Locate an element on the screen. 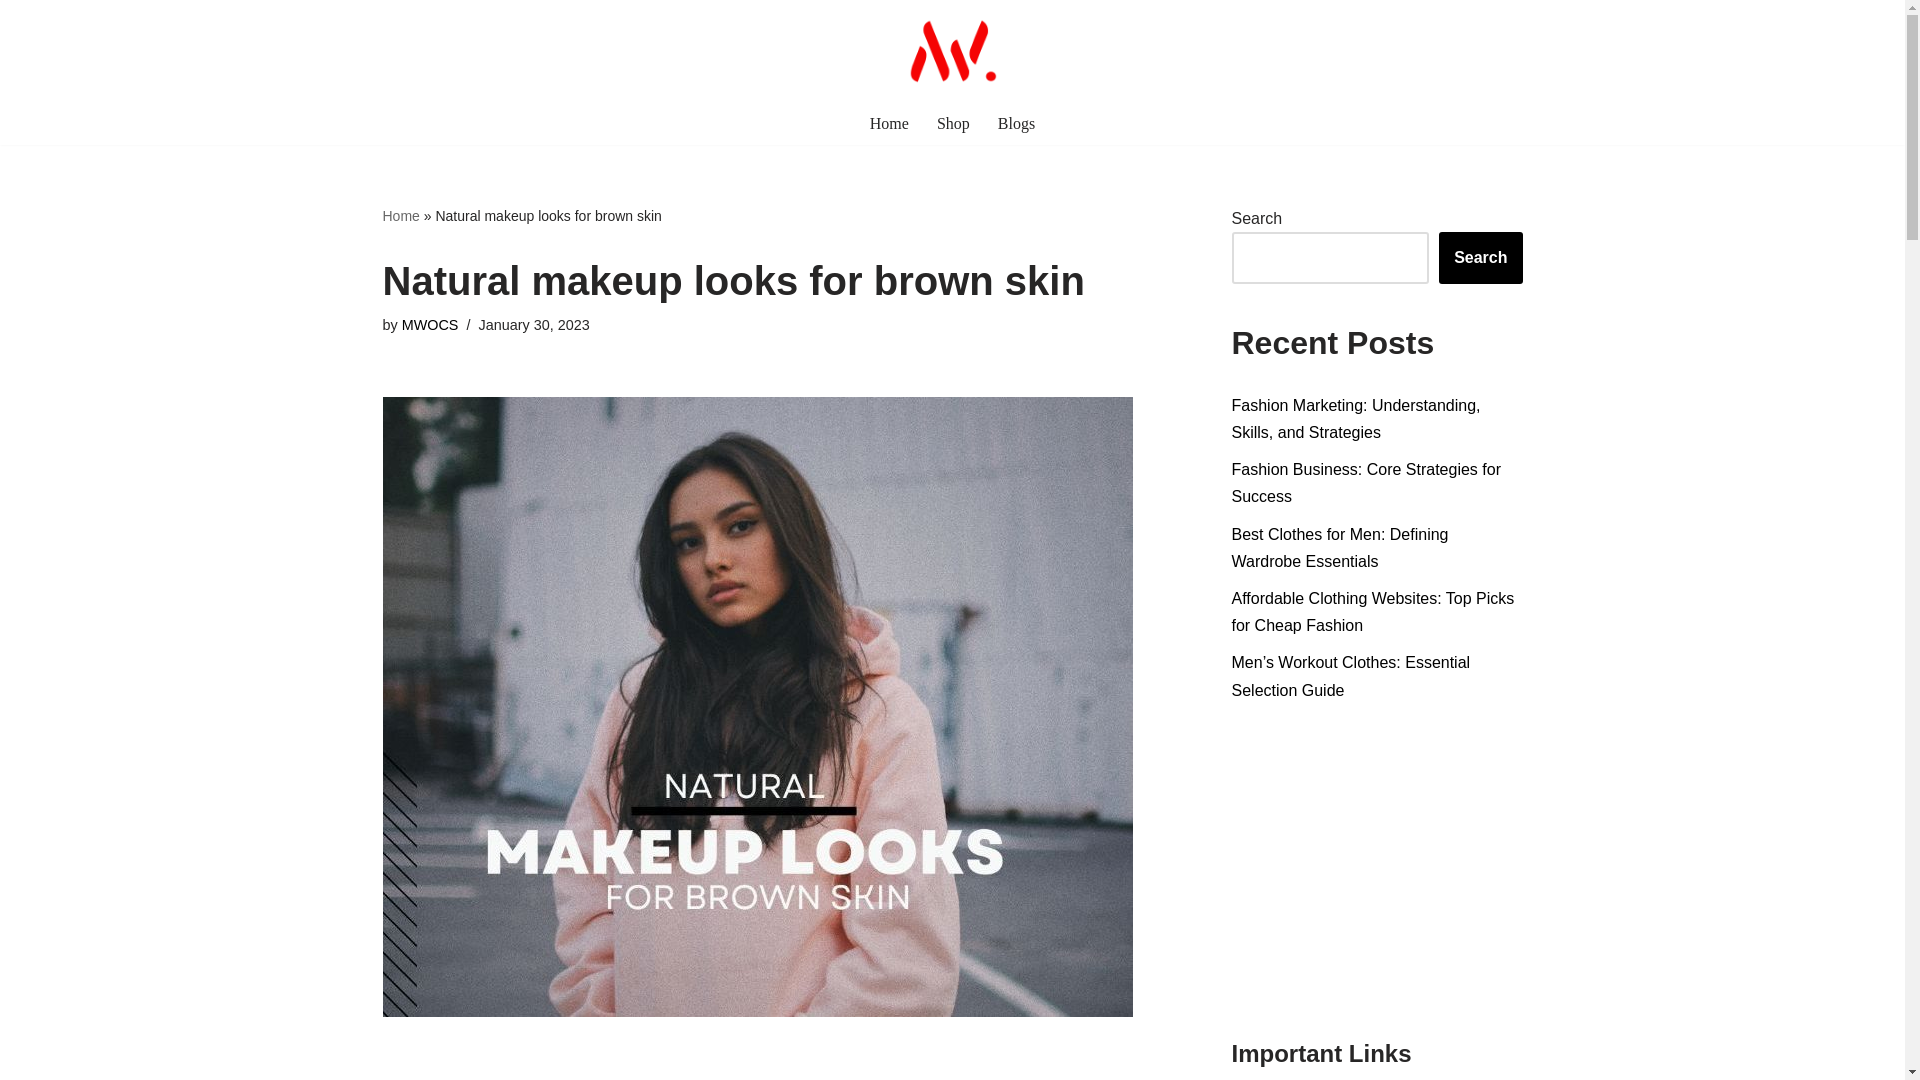 This screenshot has height=1080, width=1920. Shop is located at coordinates (952, 124).